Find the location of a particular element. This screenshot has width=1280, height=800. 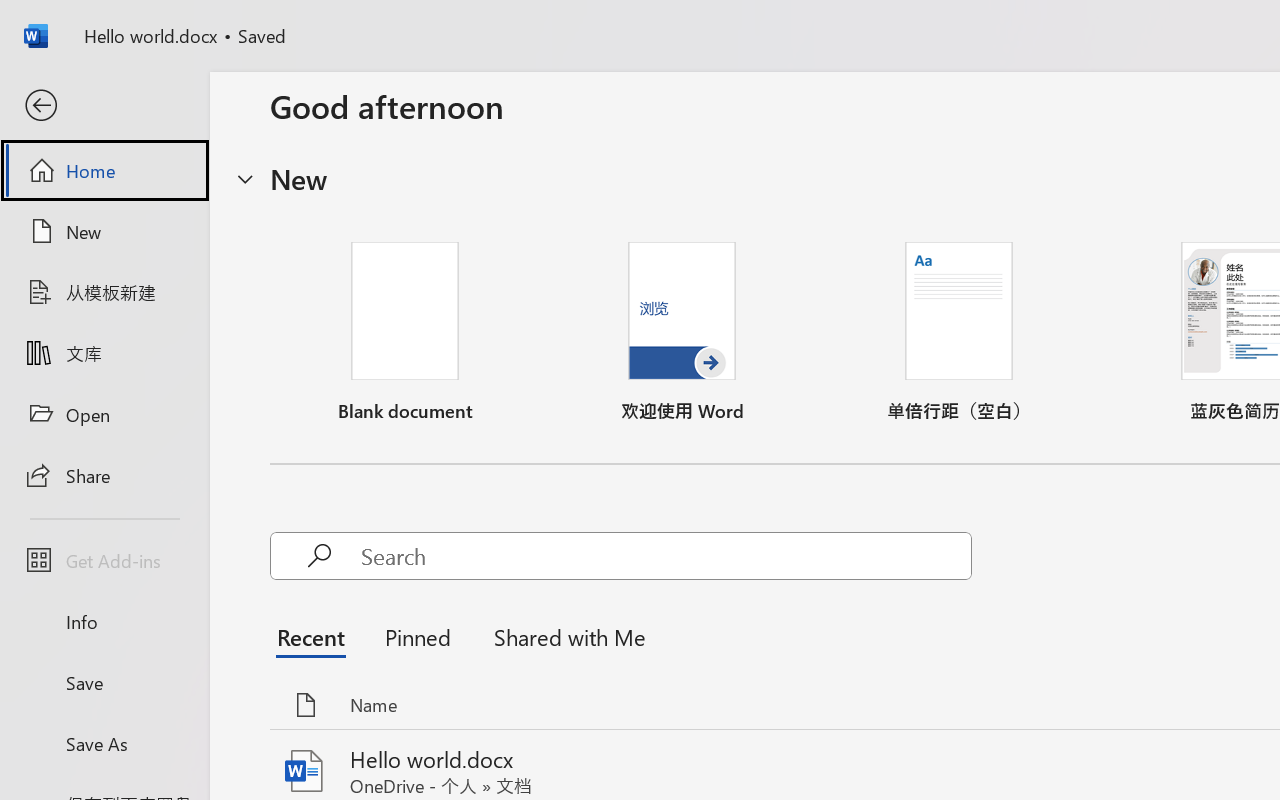

Info is located at coordinates (104, 622).